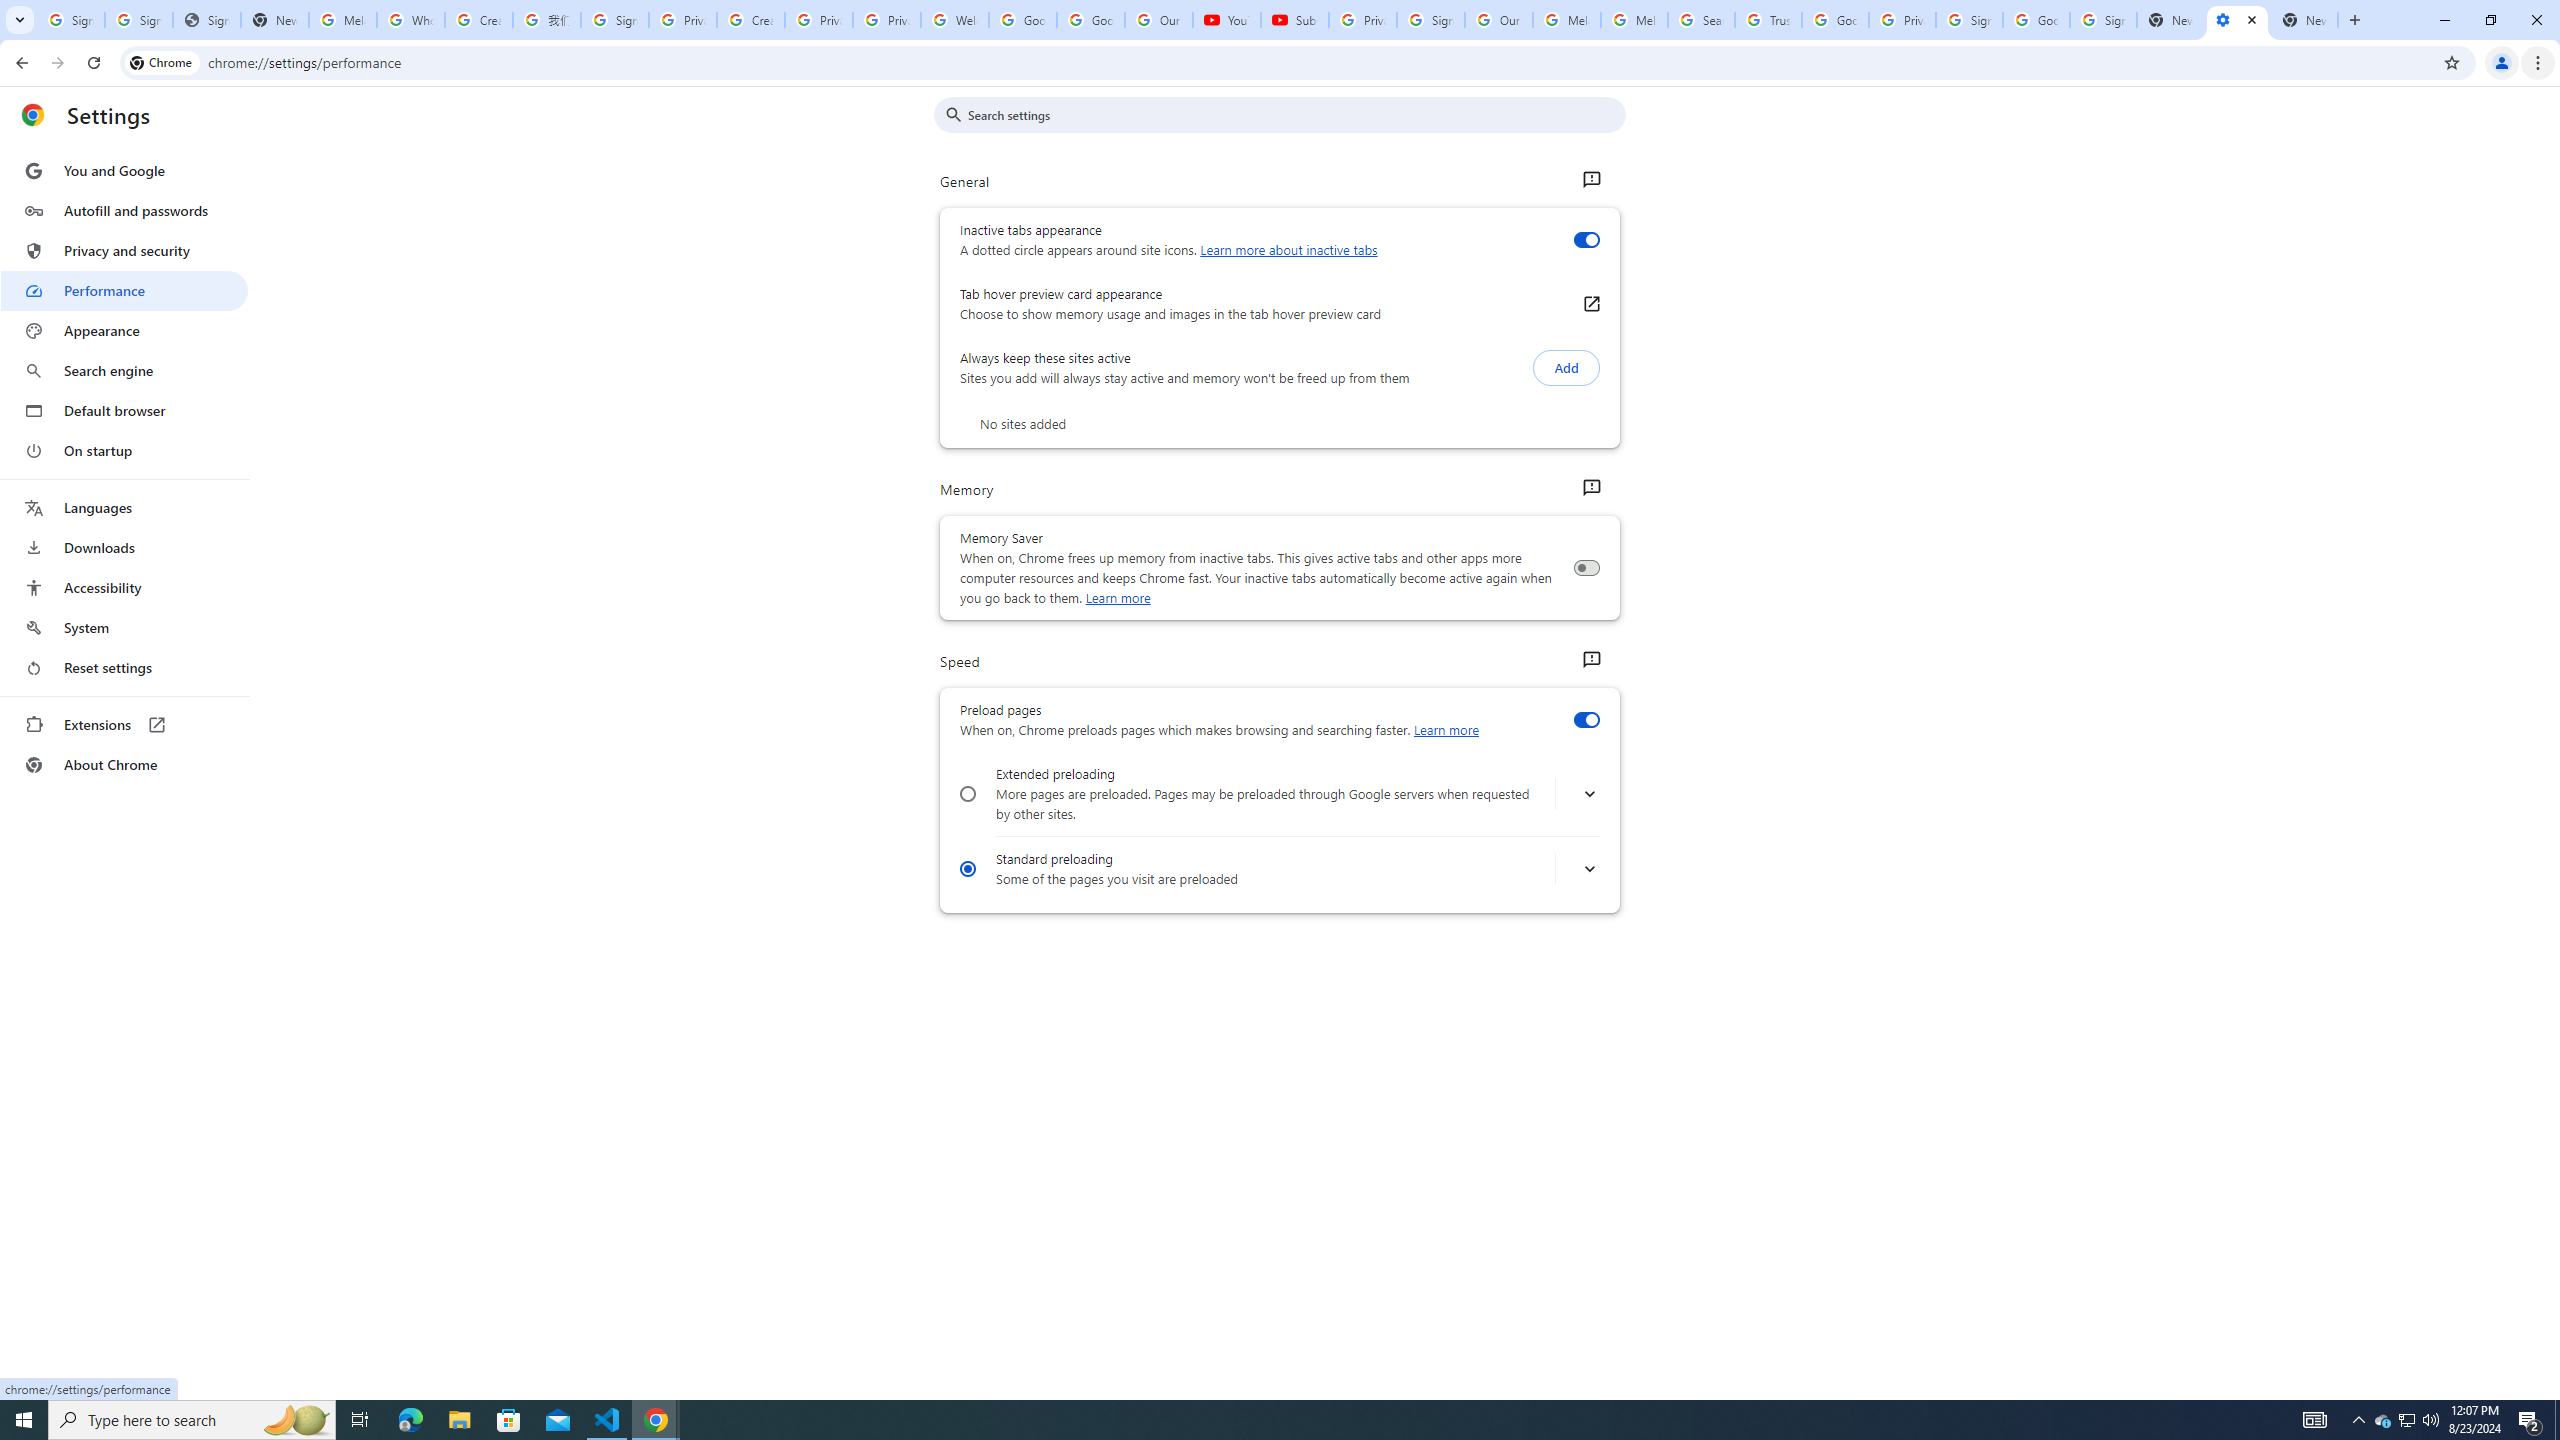  Describe the element at coordinates (124, 250) in the screenshot. I see `Privacy and security` at that location.